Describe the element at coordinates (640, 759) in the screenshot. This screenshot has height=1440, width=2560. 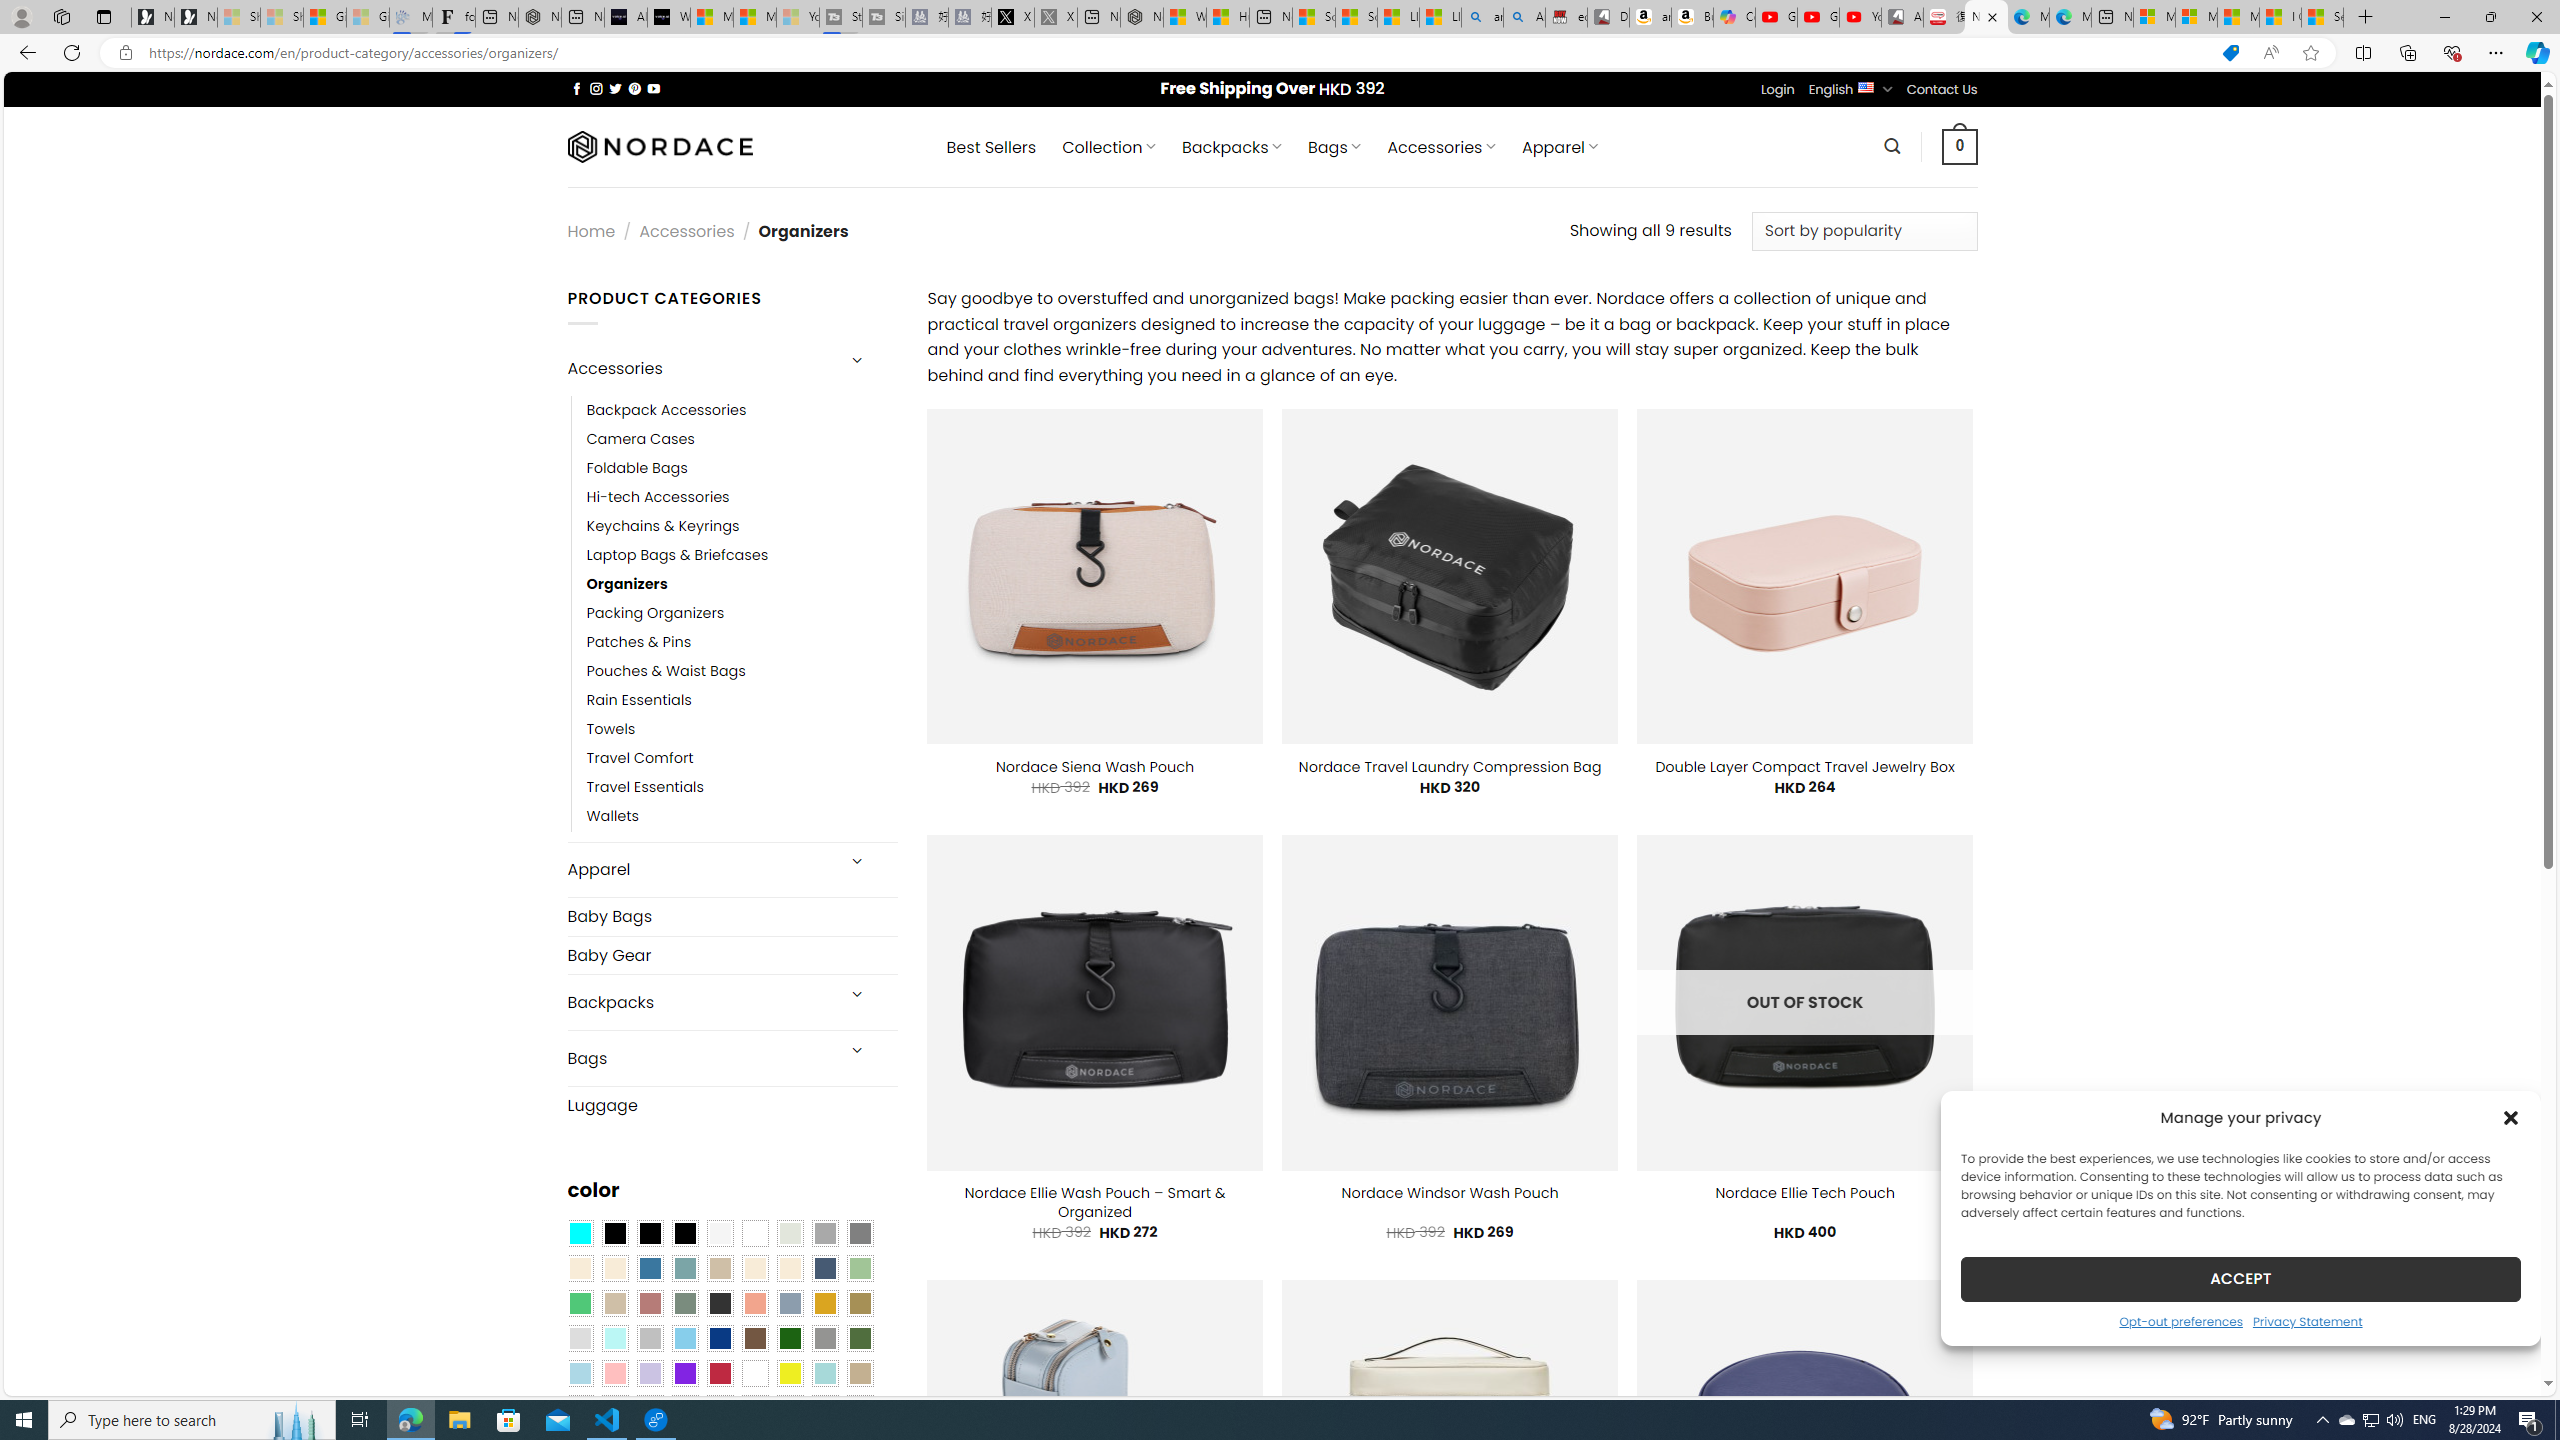
I see `Travel Comfort` at that location.